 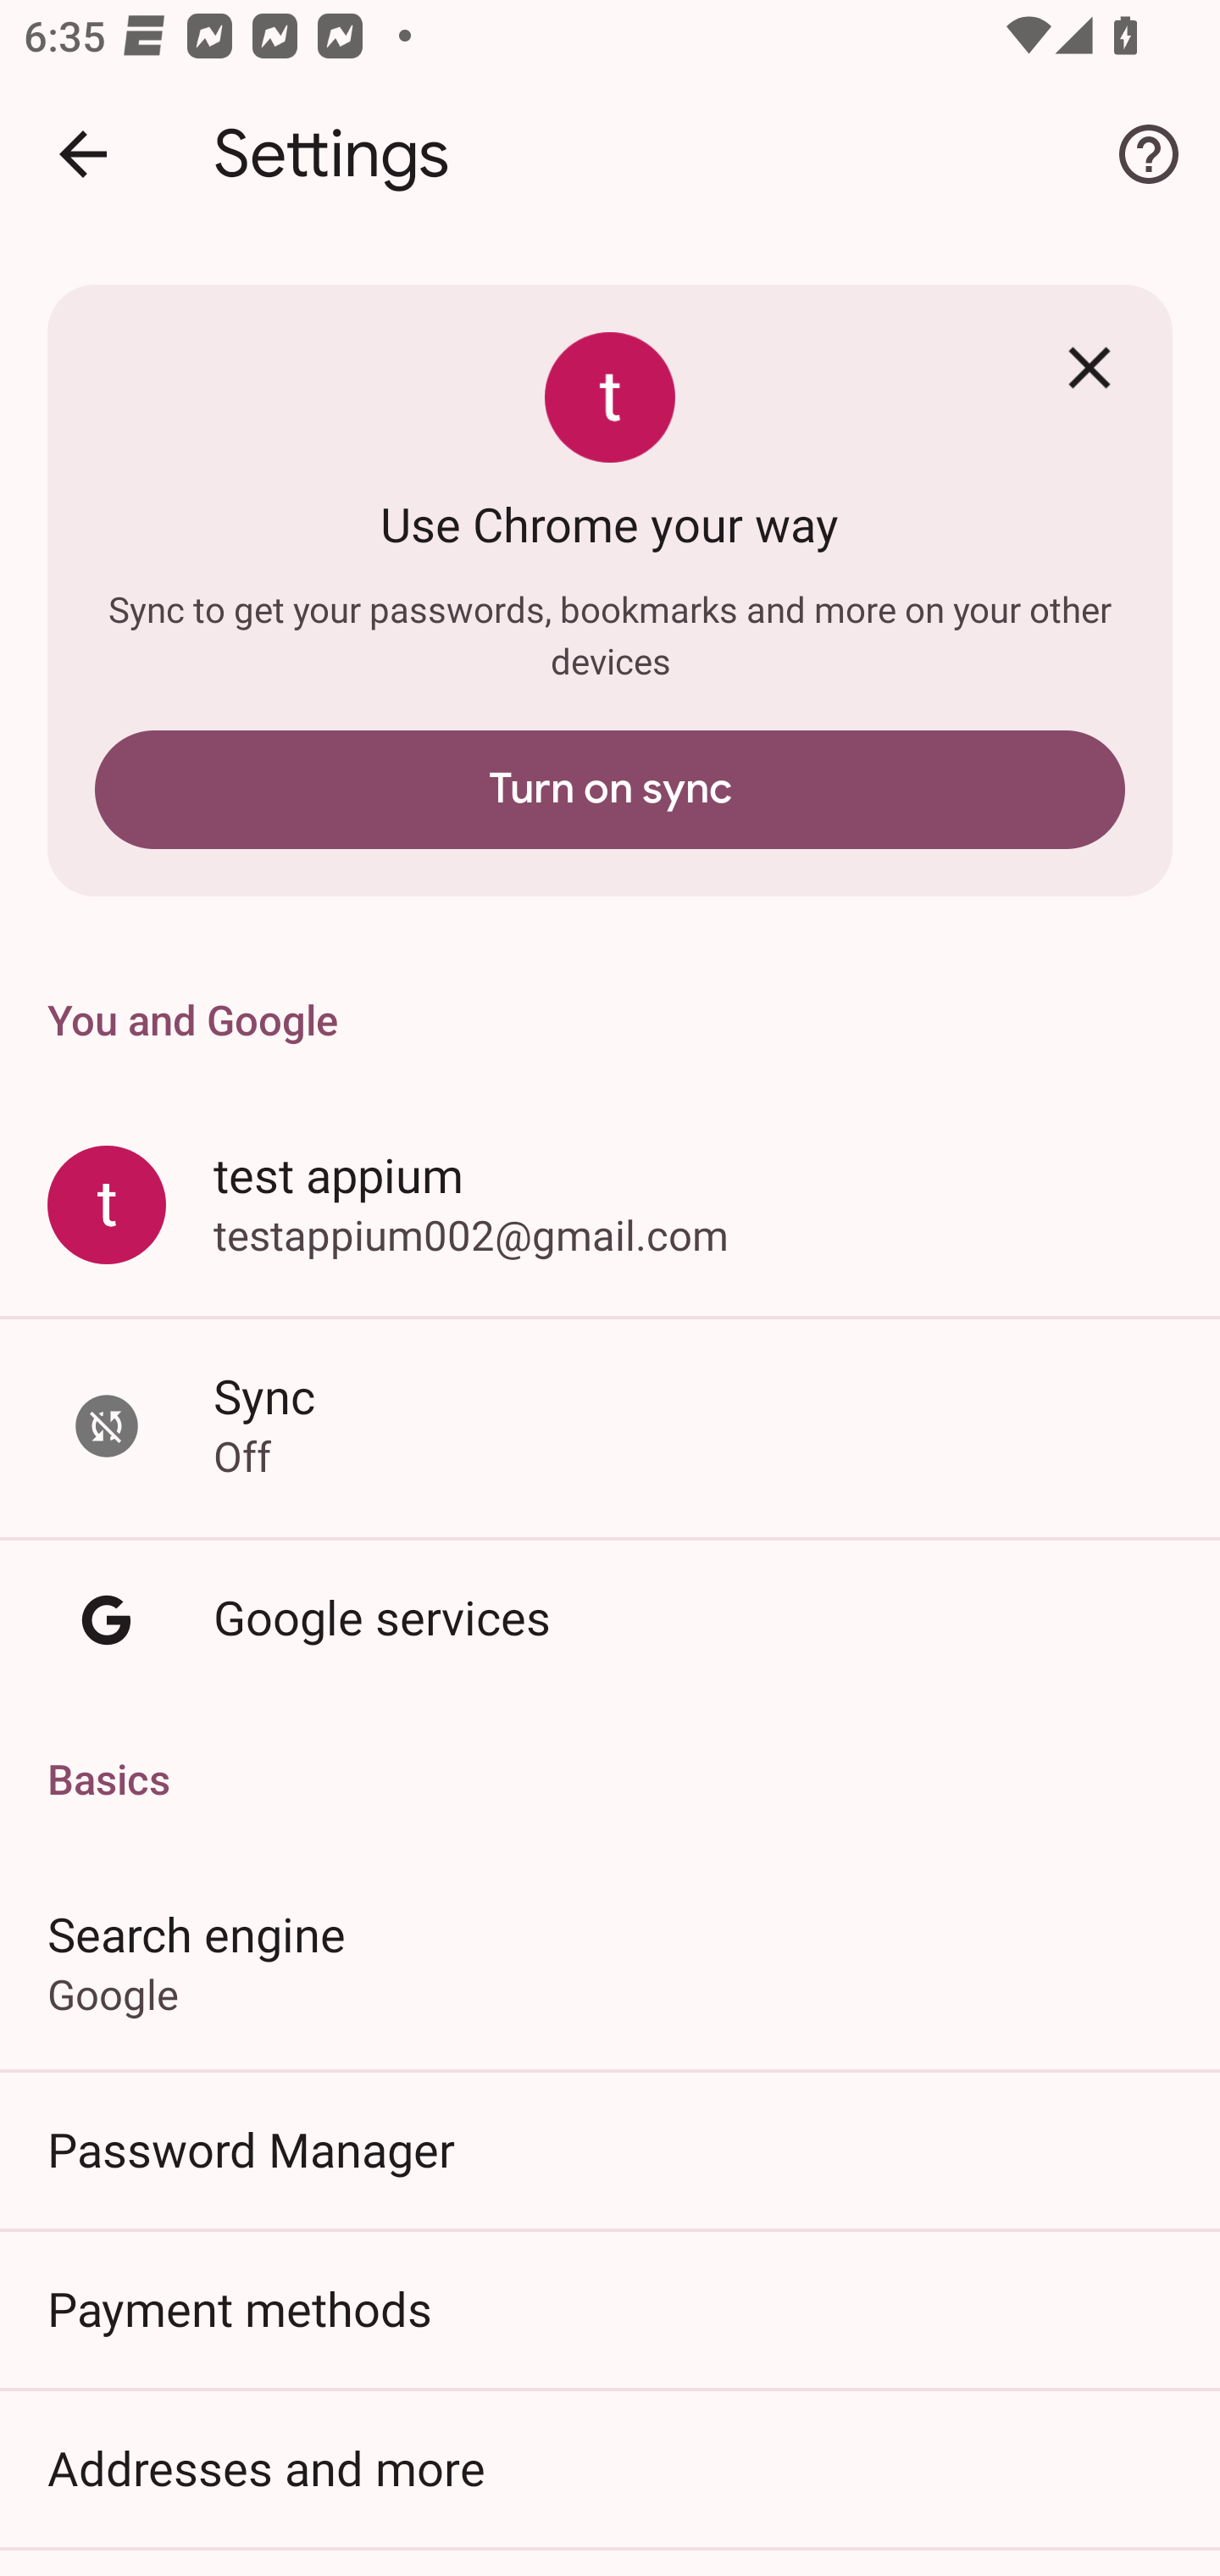 What do you see at coordinates (1090, 366) in the screenshot?
I see `Close` at bounding box center [1090, 366].